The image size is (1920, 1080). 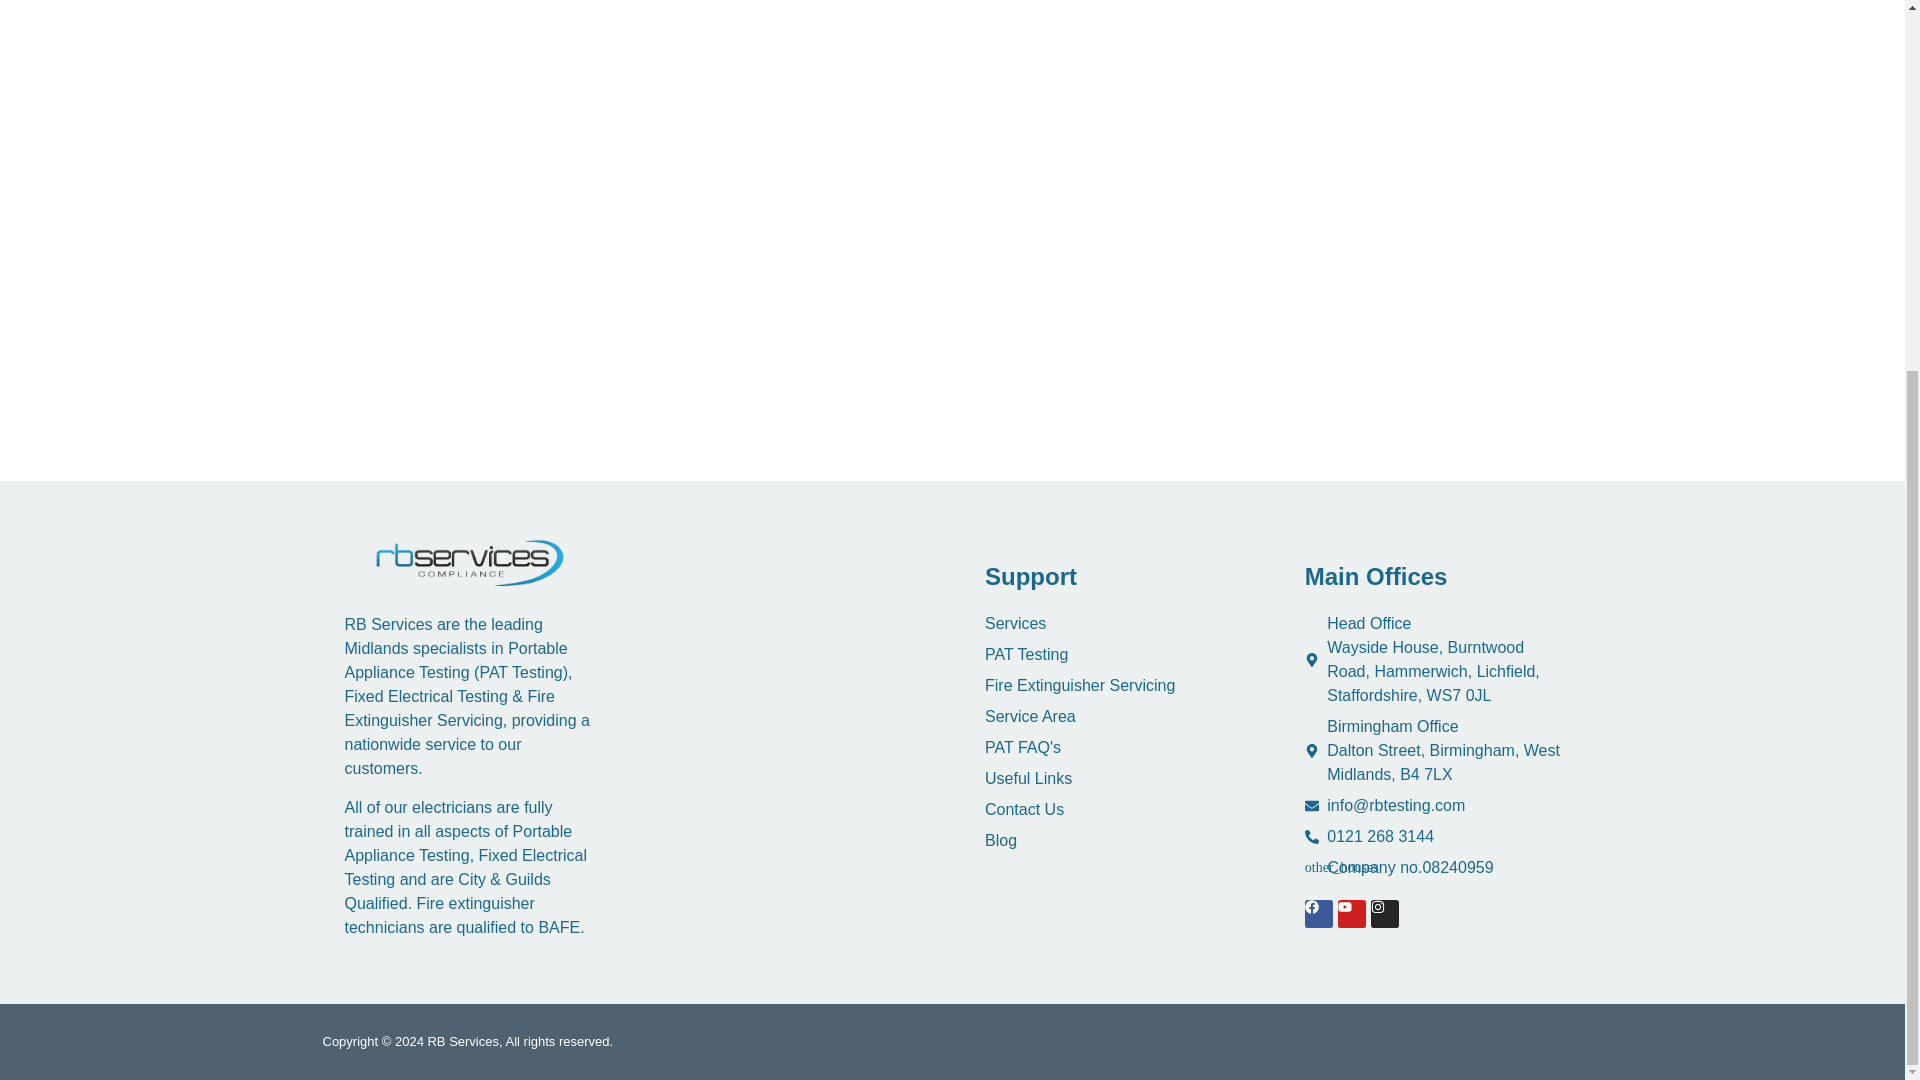 What do you see at coordinates (1112, 624) in the screenshot?
I see `Services` at bounding box center [1112, 624].